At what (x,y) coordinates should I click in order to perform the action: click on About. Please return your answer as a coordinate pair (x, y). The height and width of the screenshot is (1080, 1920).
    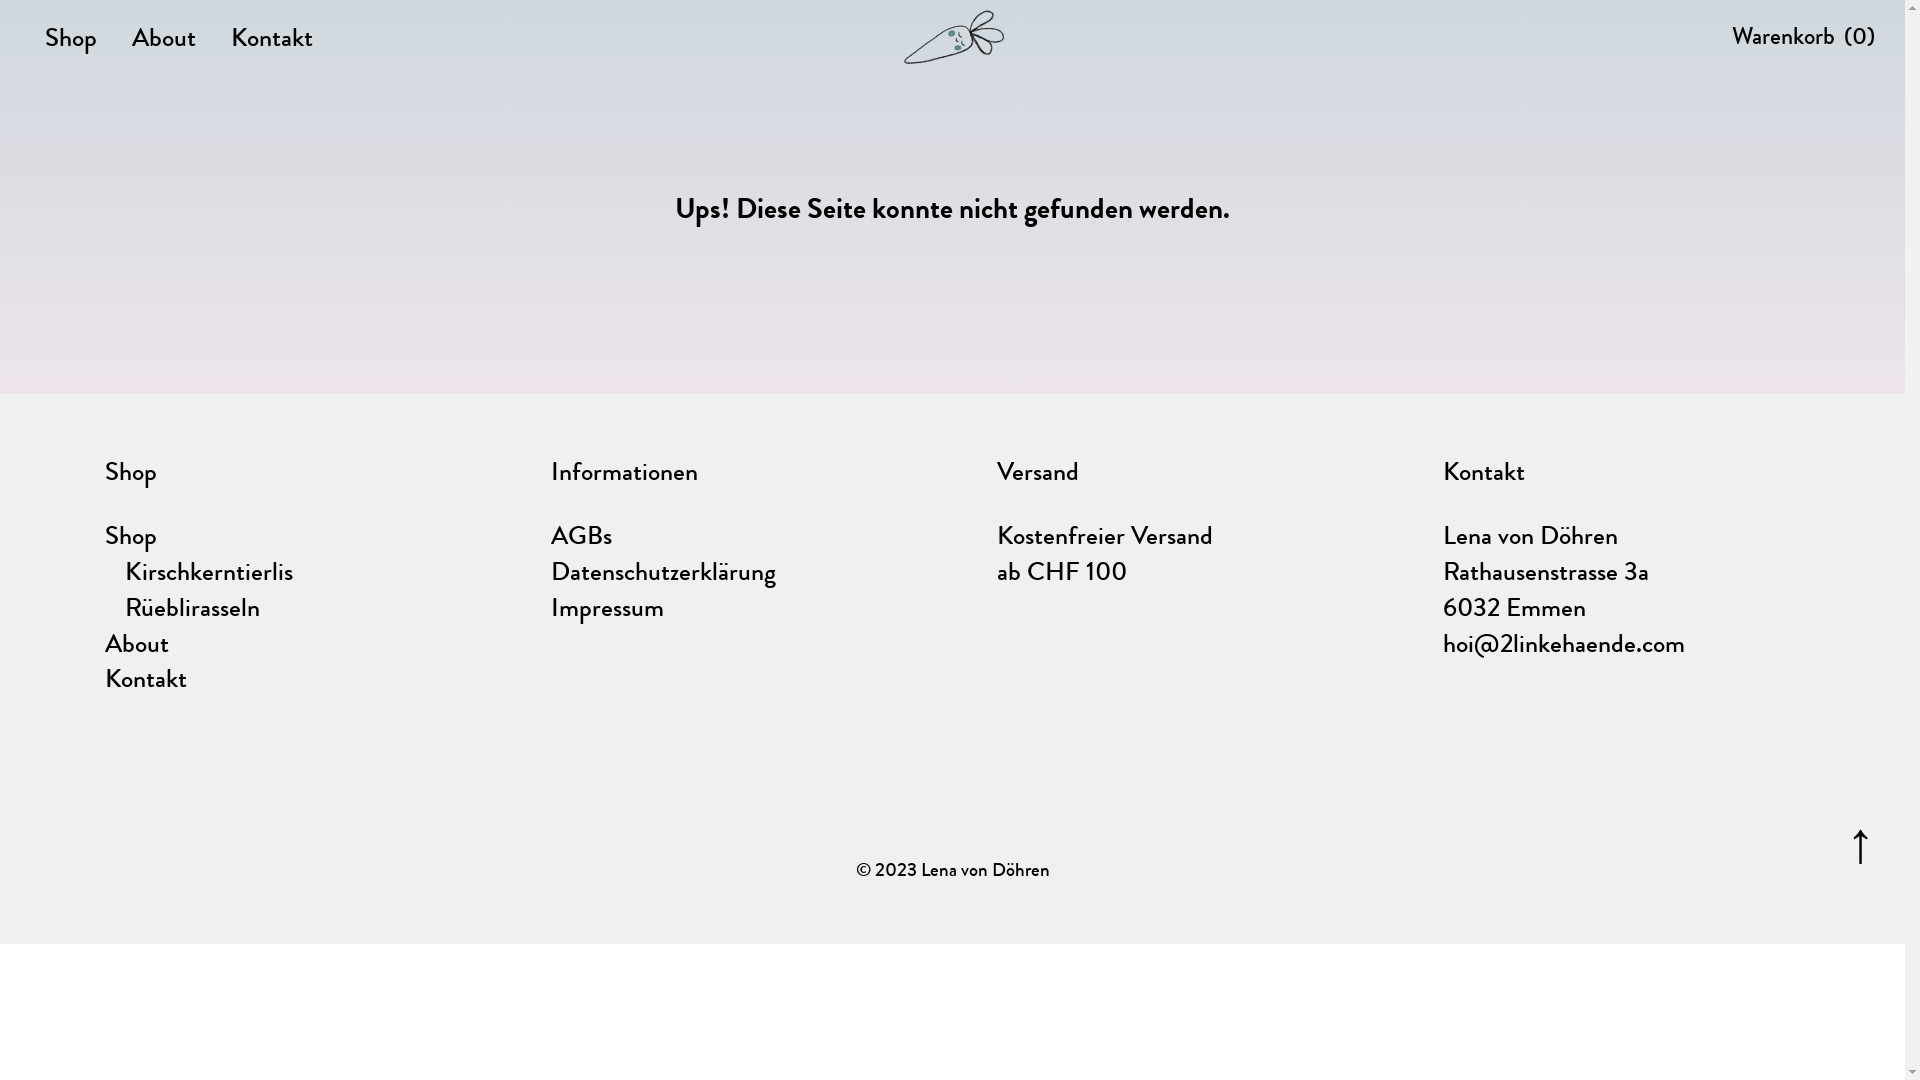
    Looking at the image, I should click on (137, 644).